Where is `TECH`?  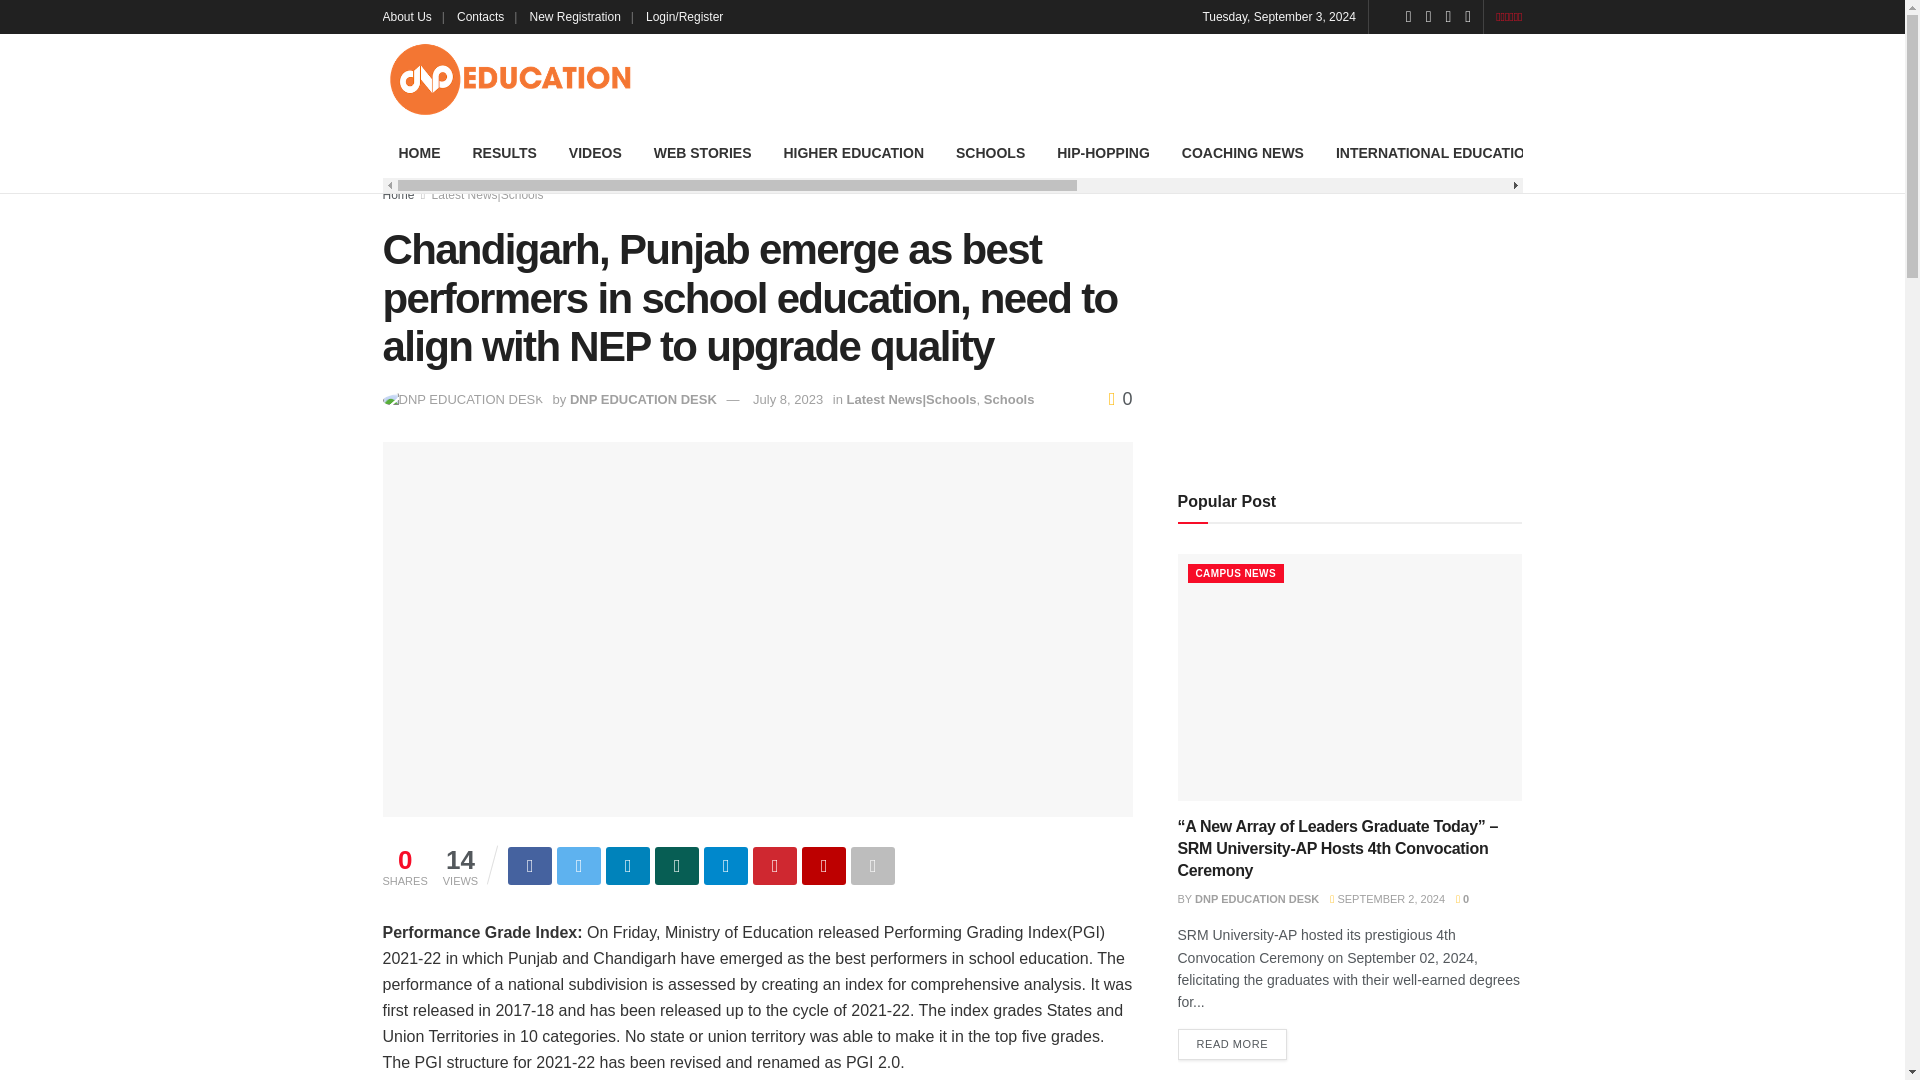 TECH is located at coordinates (1586, 153).